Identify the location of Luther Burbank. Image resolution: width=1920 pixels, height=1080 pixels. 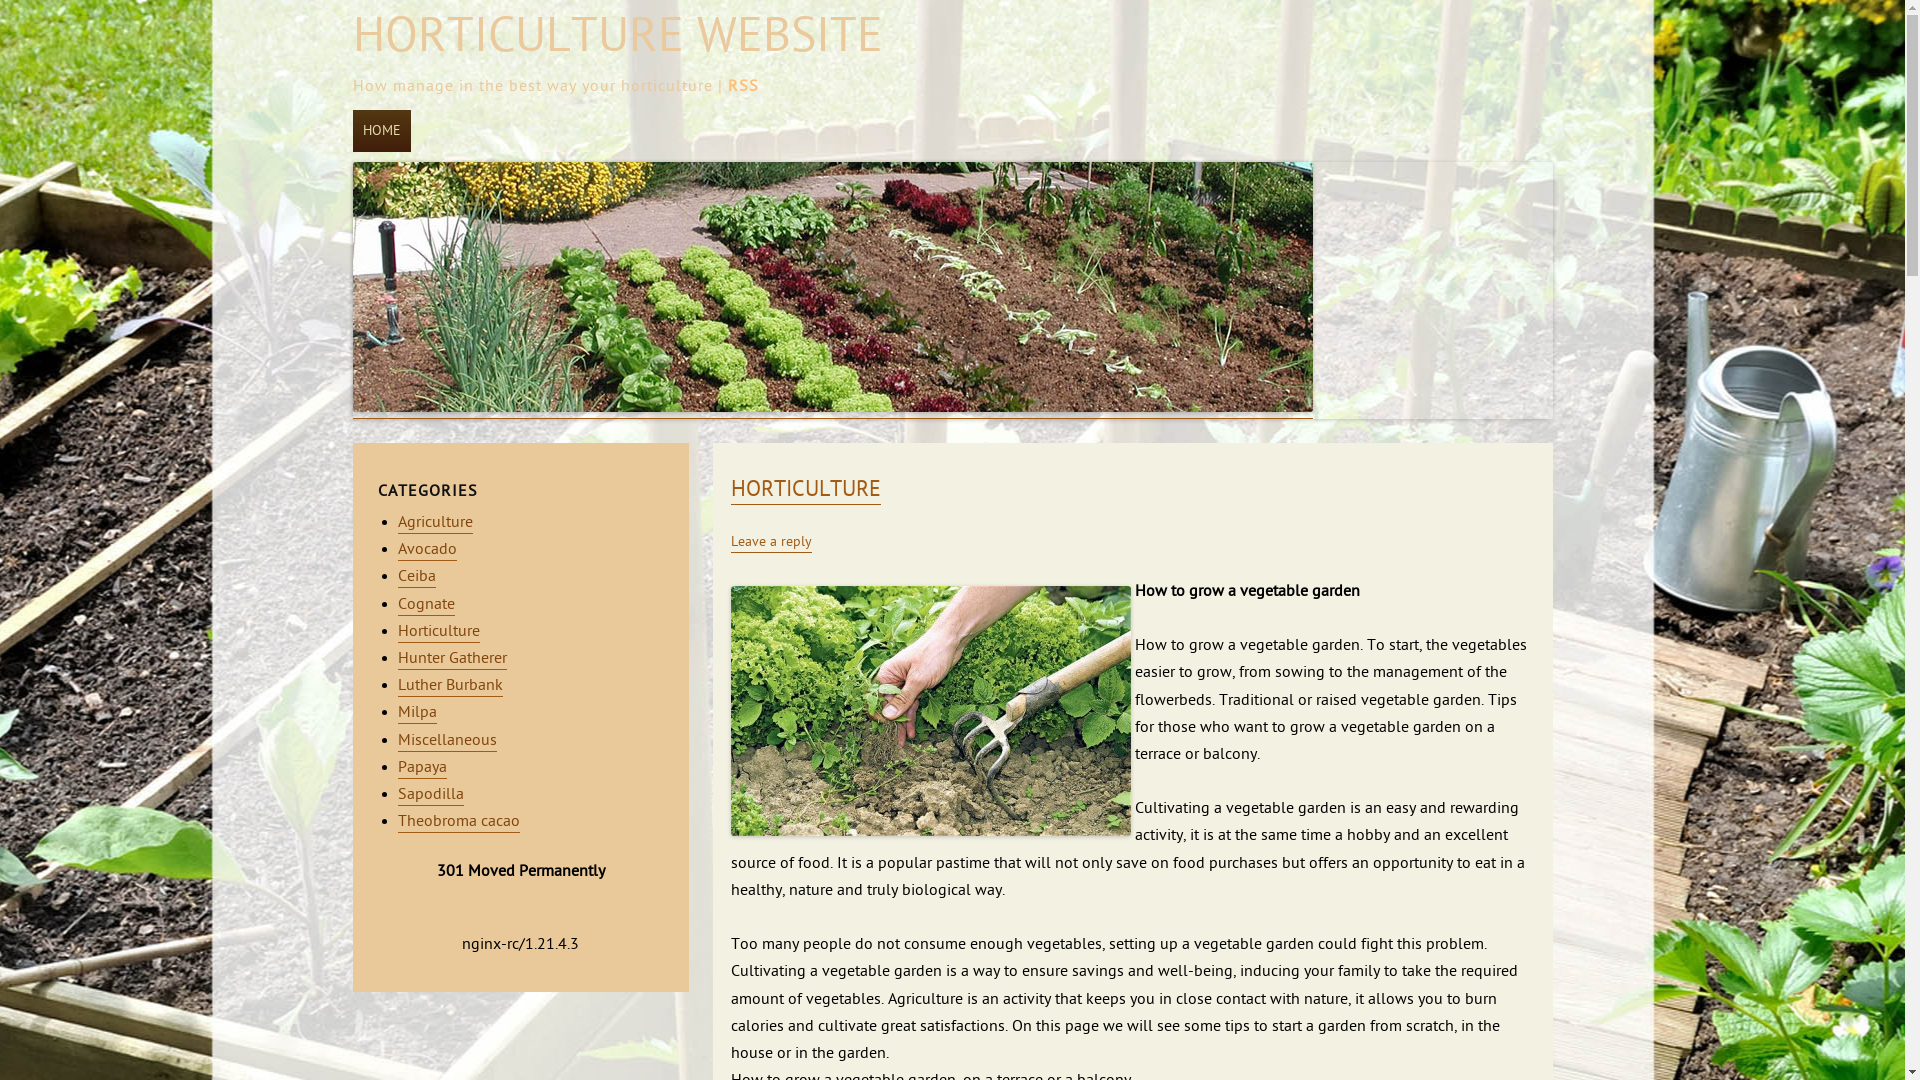
(450, 686).